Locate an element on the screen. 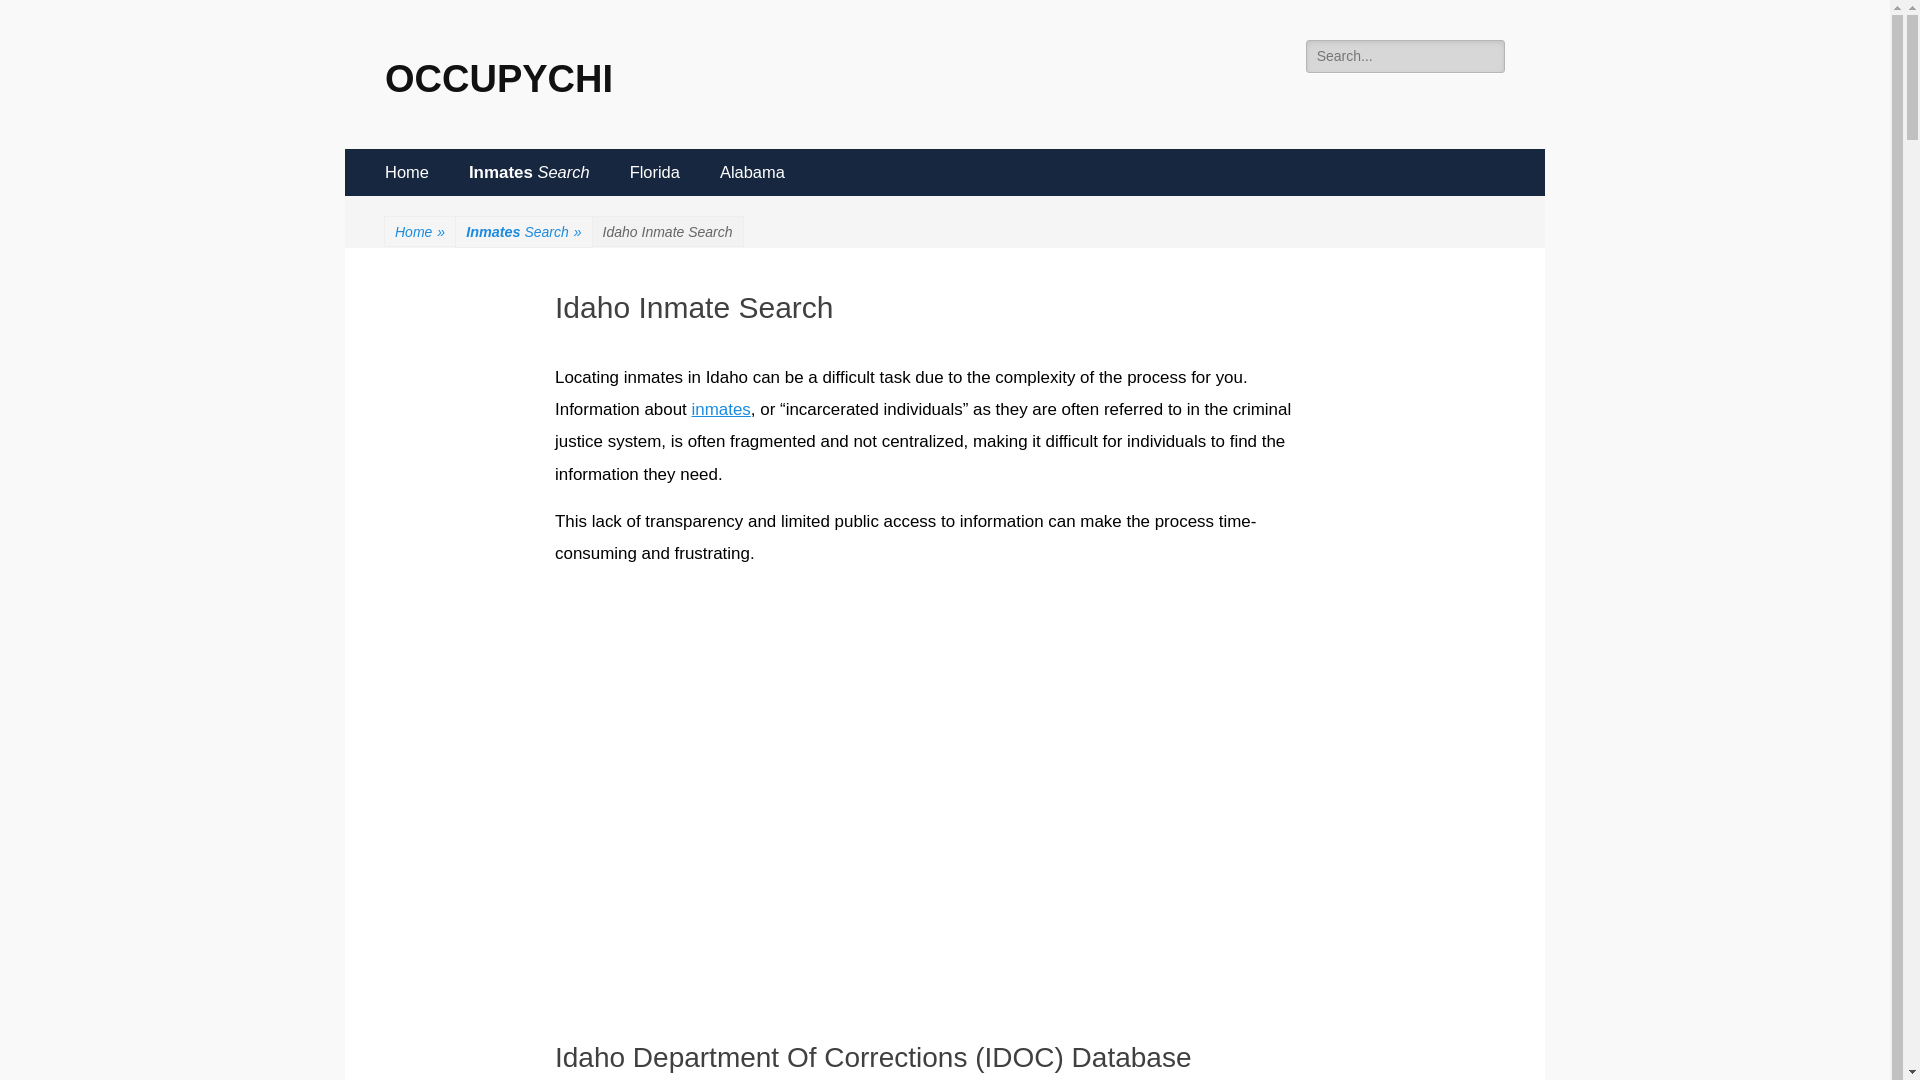  Alabama is located at coordinates (752, 172).